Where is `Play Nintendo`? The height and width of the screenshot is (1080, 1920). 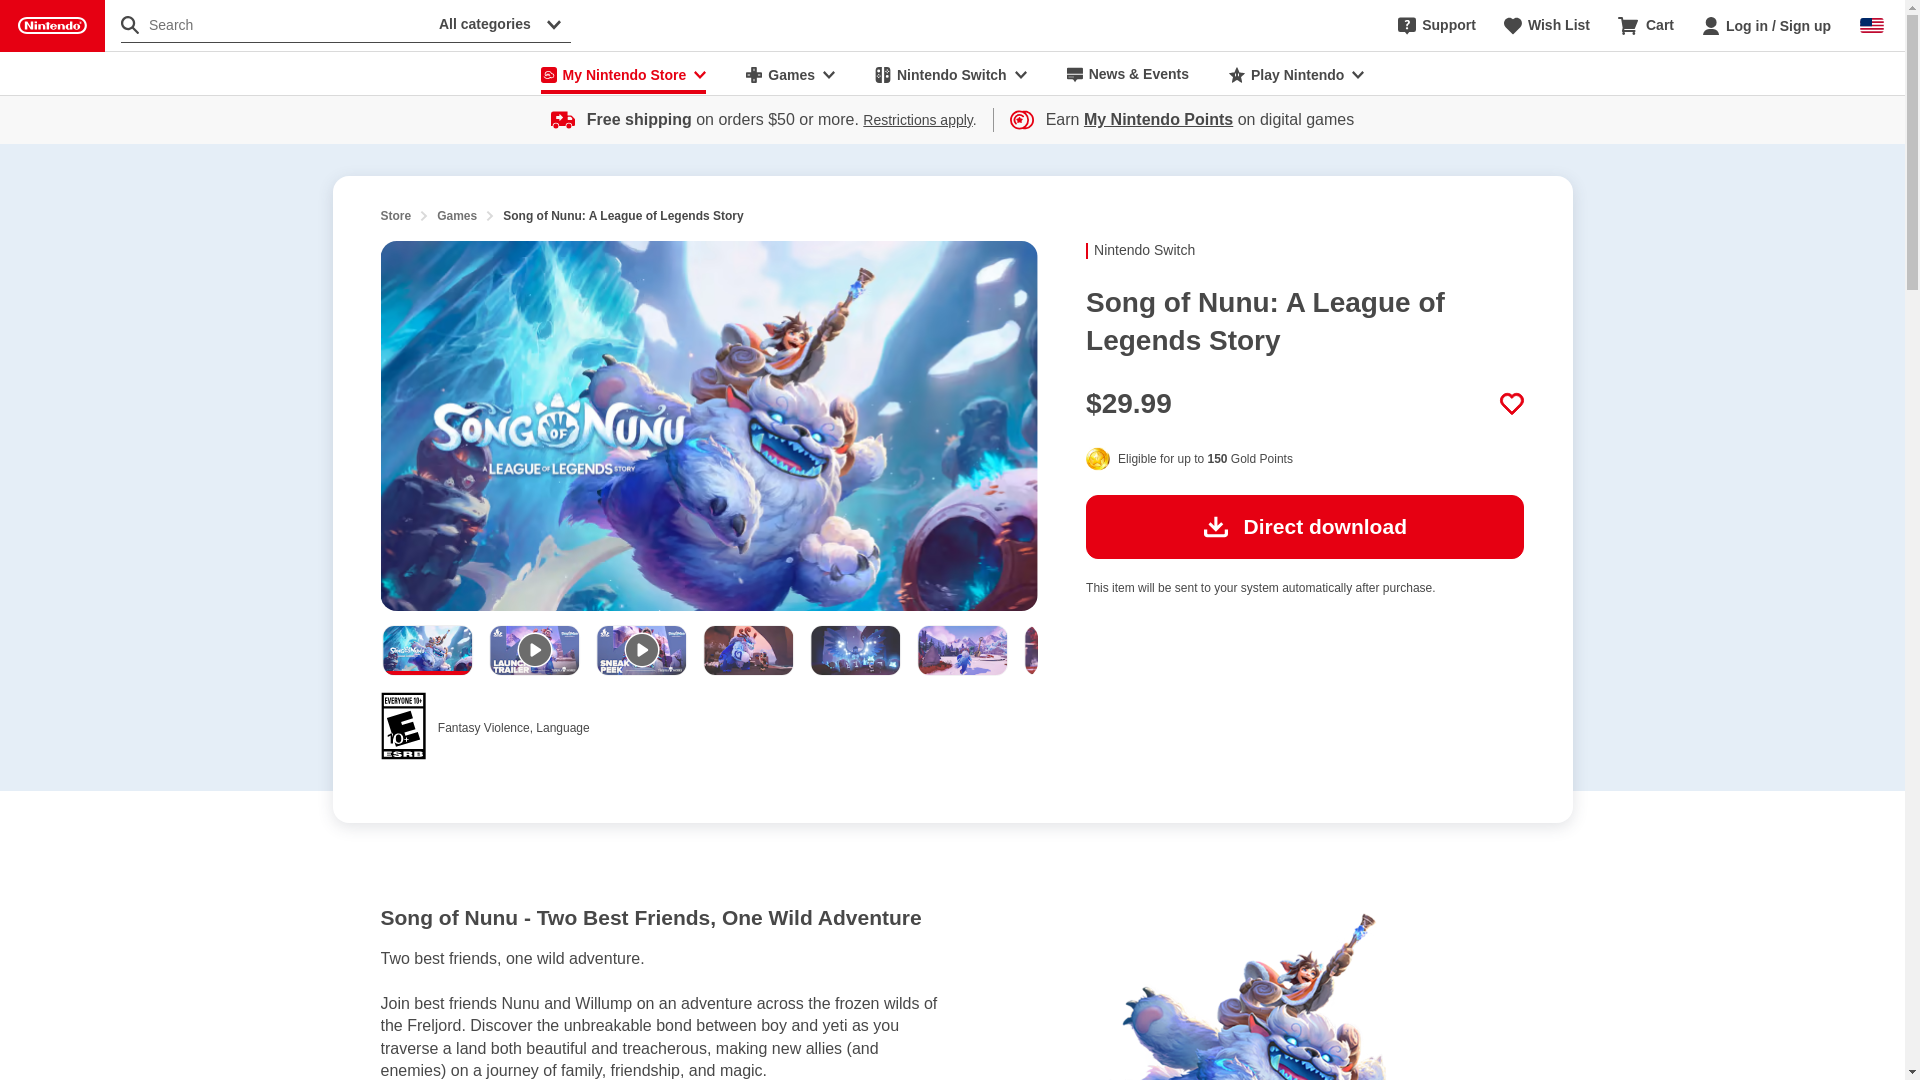
Play Nintendo is located at coordinates (1296, 74).